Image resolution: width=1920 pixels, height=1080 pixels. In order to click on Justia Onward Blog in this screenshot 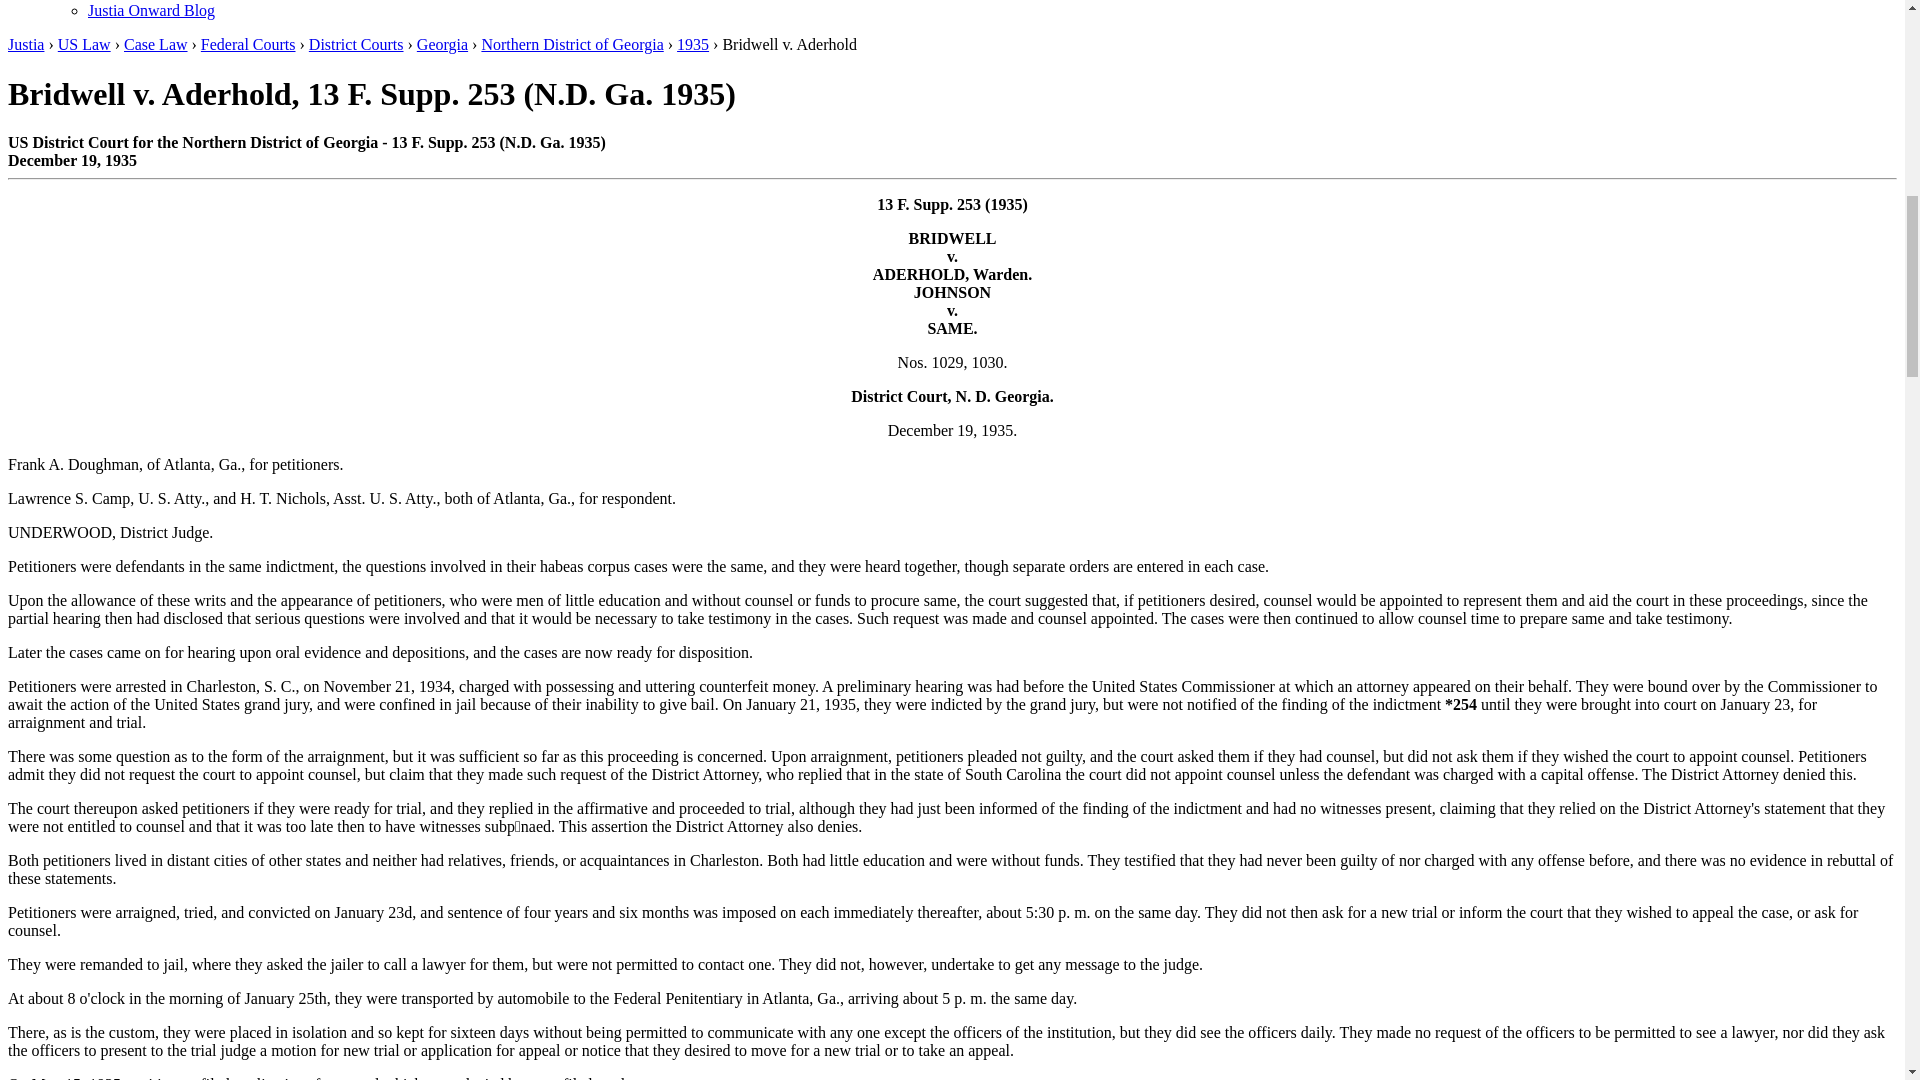, I will do `click(152, 10)`.